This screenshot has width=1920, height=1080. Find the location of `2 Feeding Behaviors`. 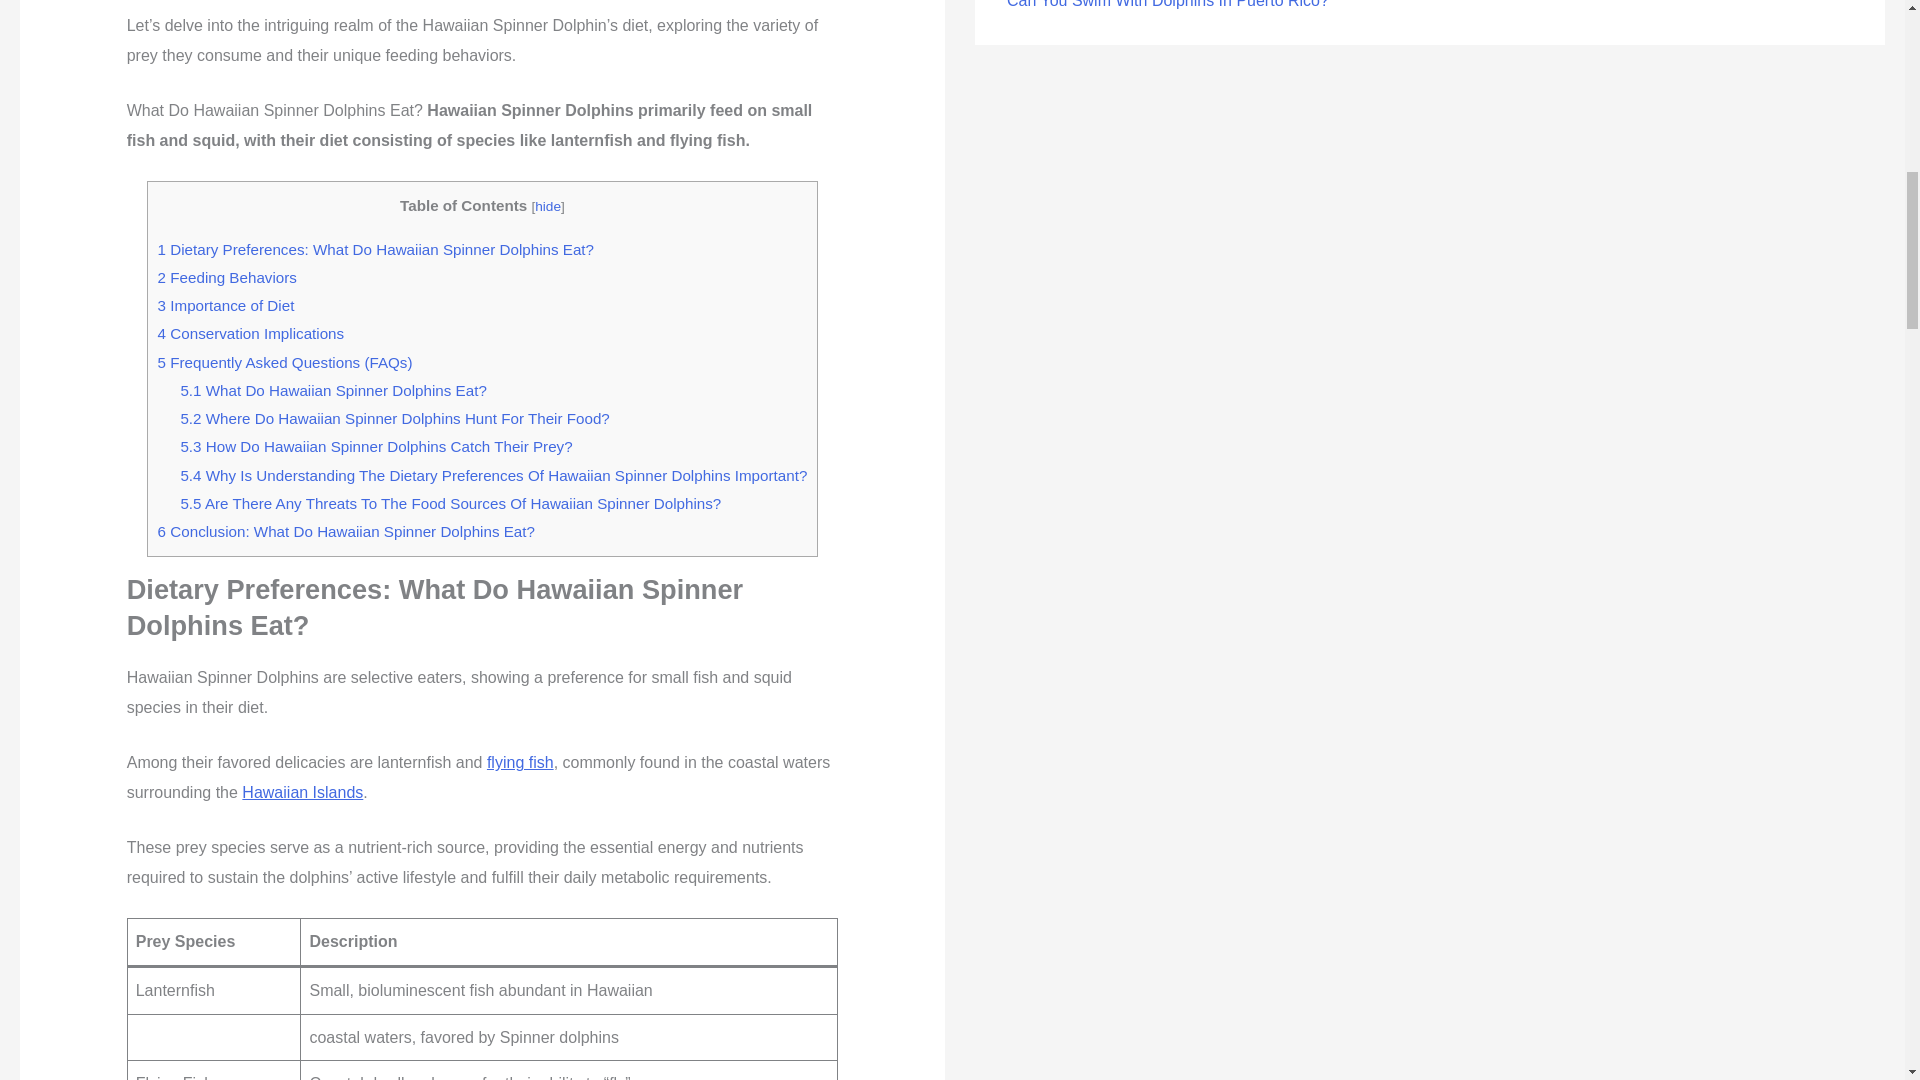

2 Feeding Behaviors is located at coordinates (227, 277).